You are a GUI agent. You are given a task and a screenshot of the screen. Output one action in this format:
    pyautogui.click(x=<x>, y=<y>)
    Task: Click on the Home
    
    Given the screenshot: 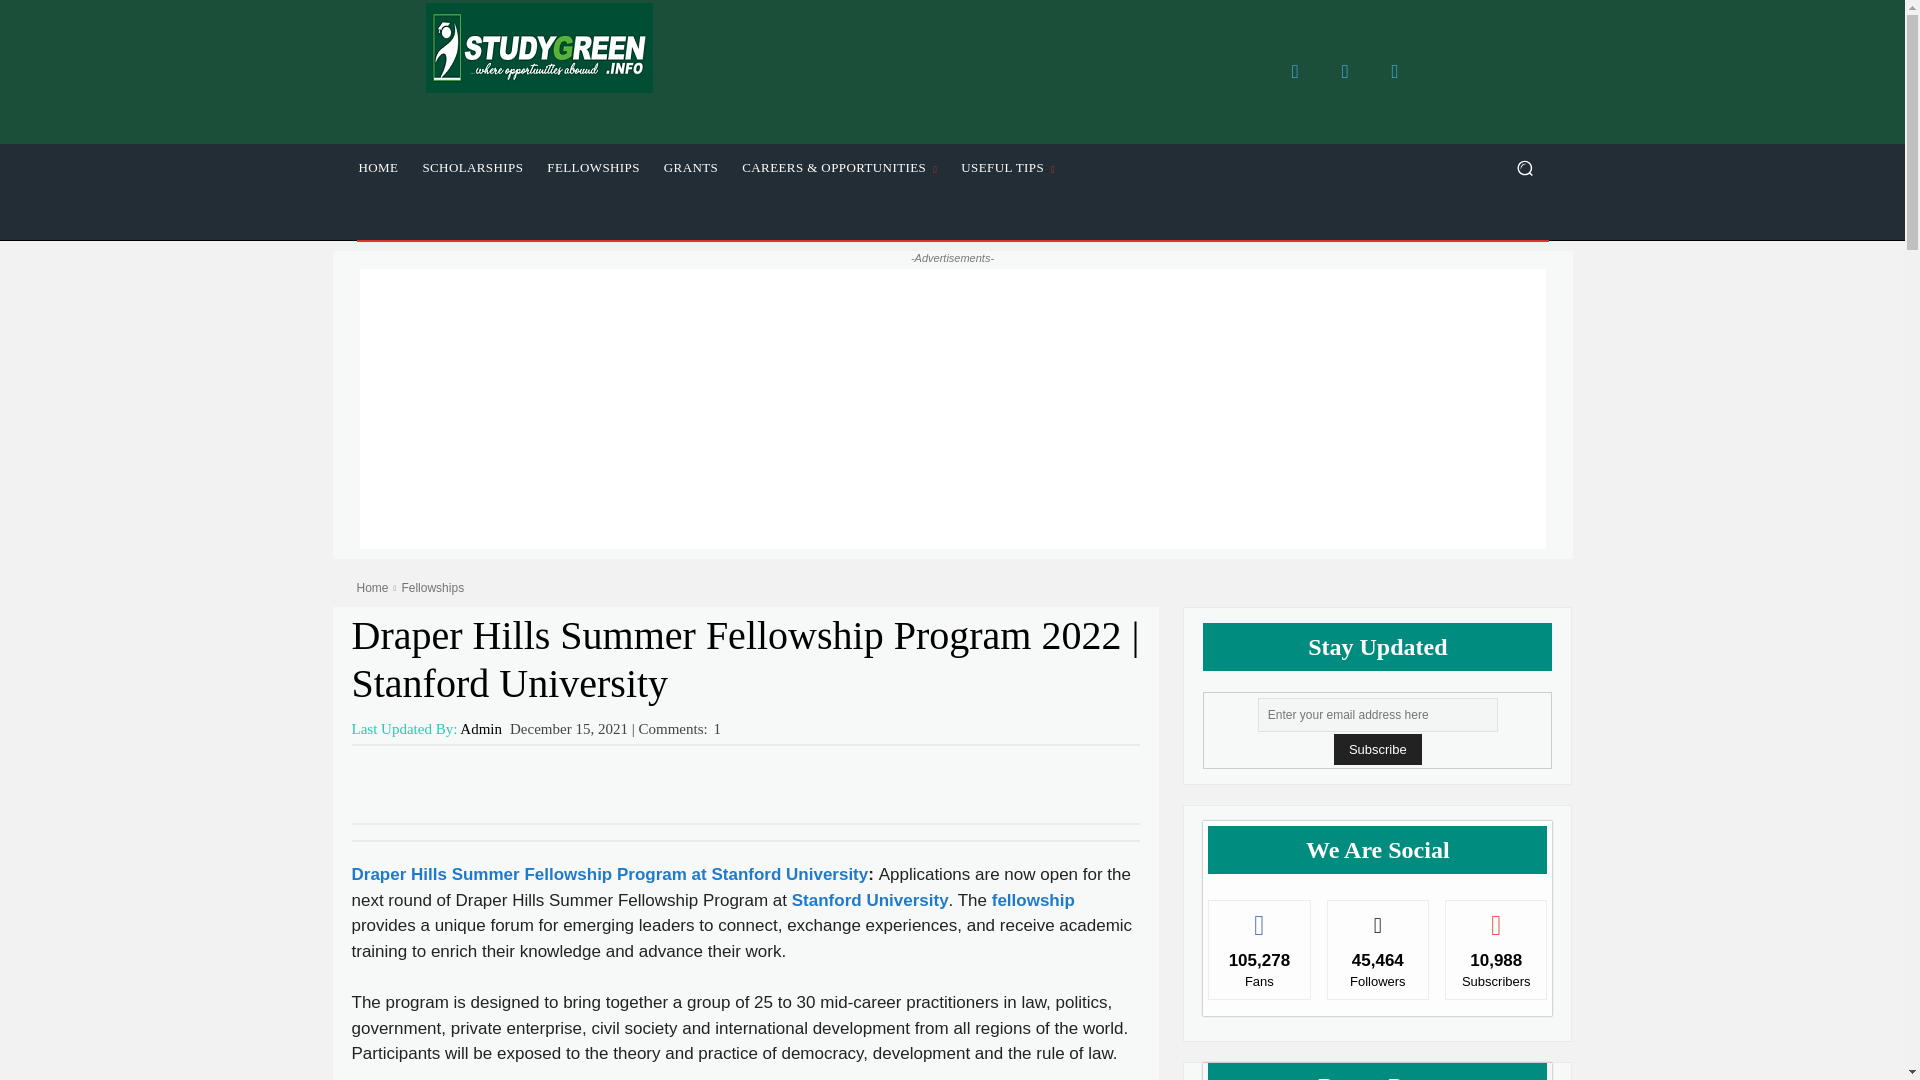 What is the action you would take?
    pyautogui.click(x=371, y=588)
    